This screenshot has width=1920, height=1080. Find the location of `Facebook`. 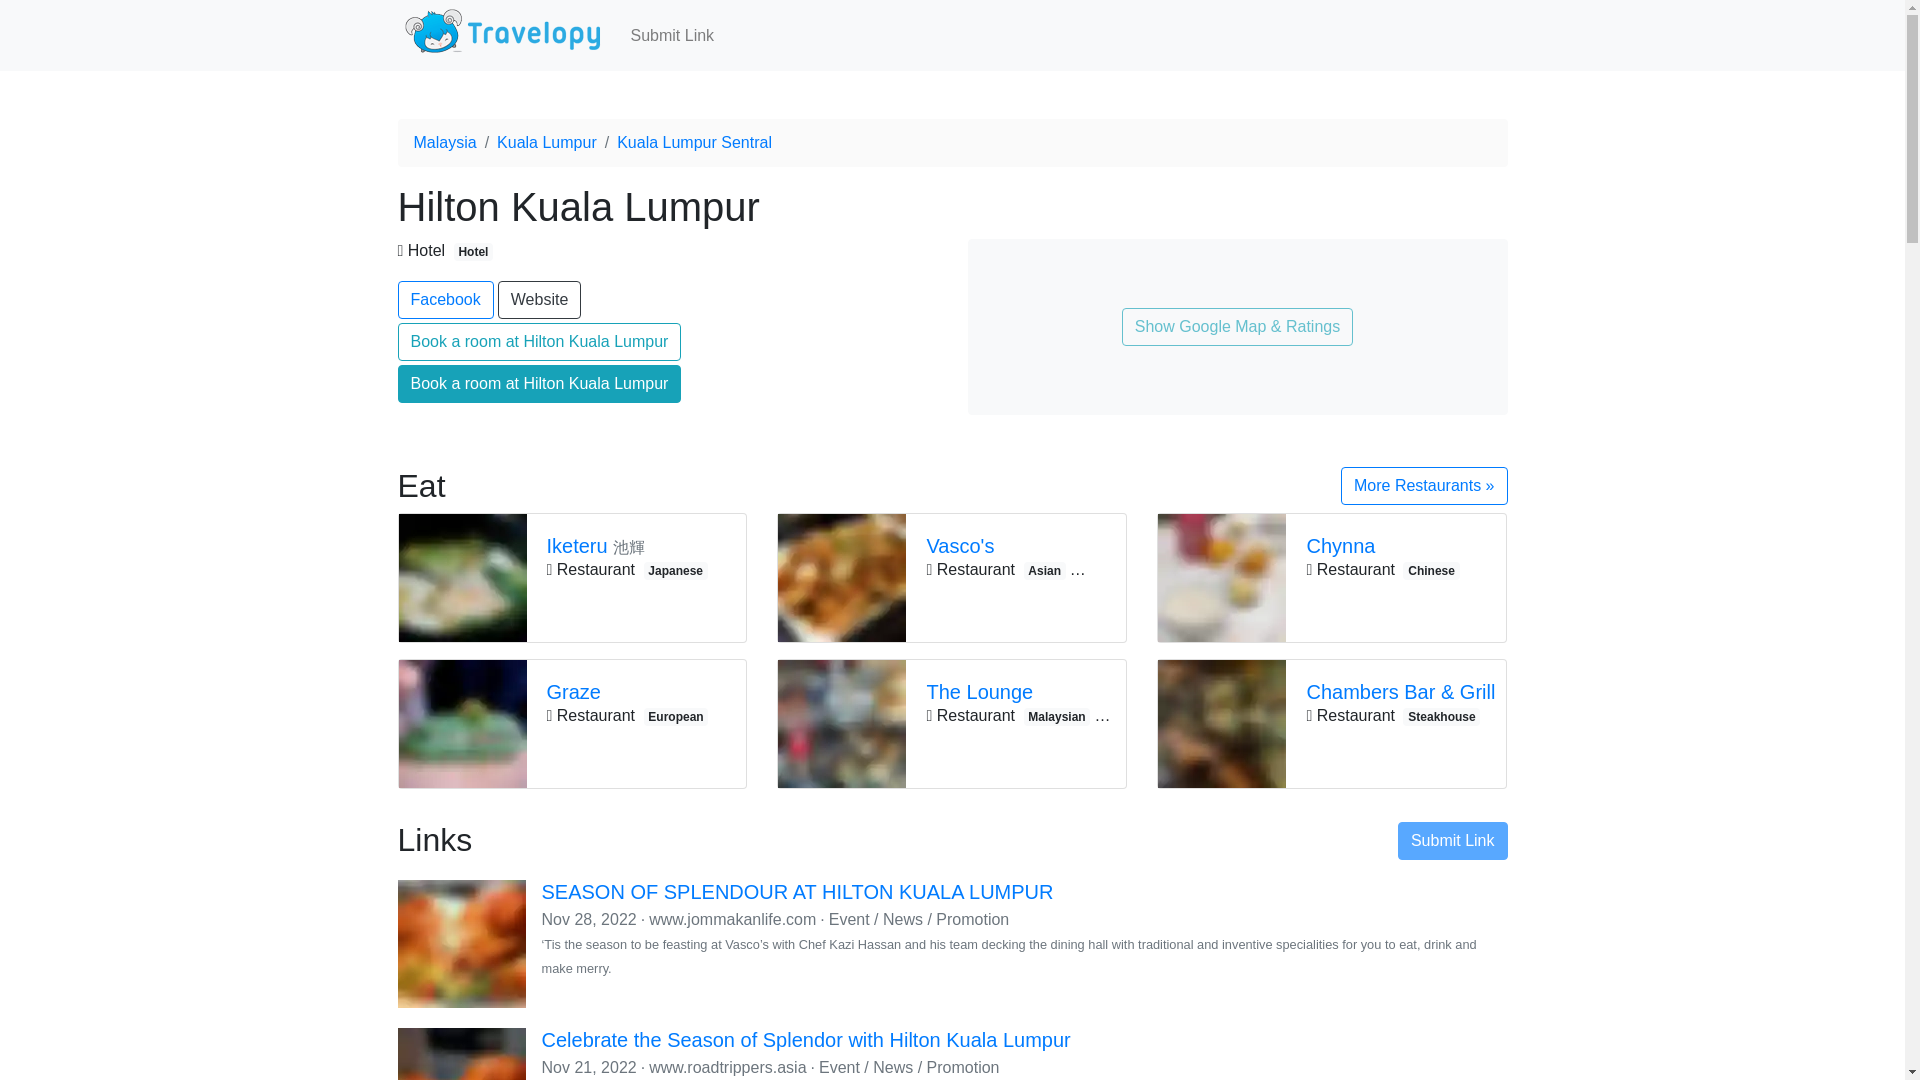

Facebook is located at coordinates (445, 299).